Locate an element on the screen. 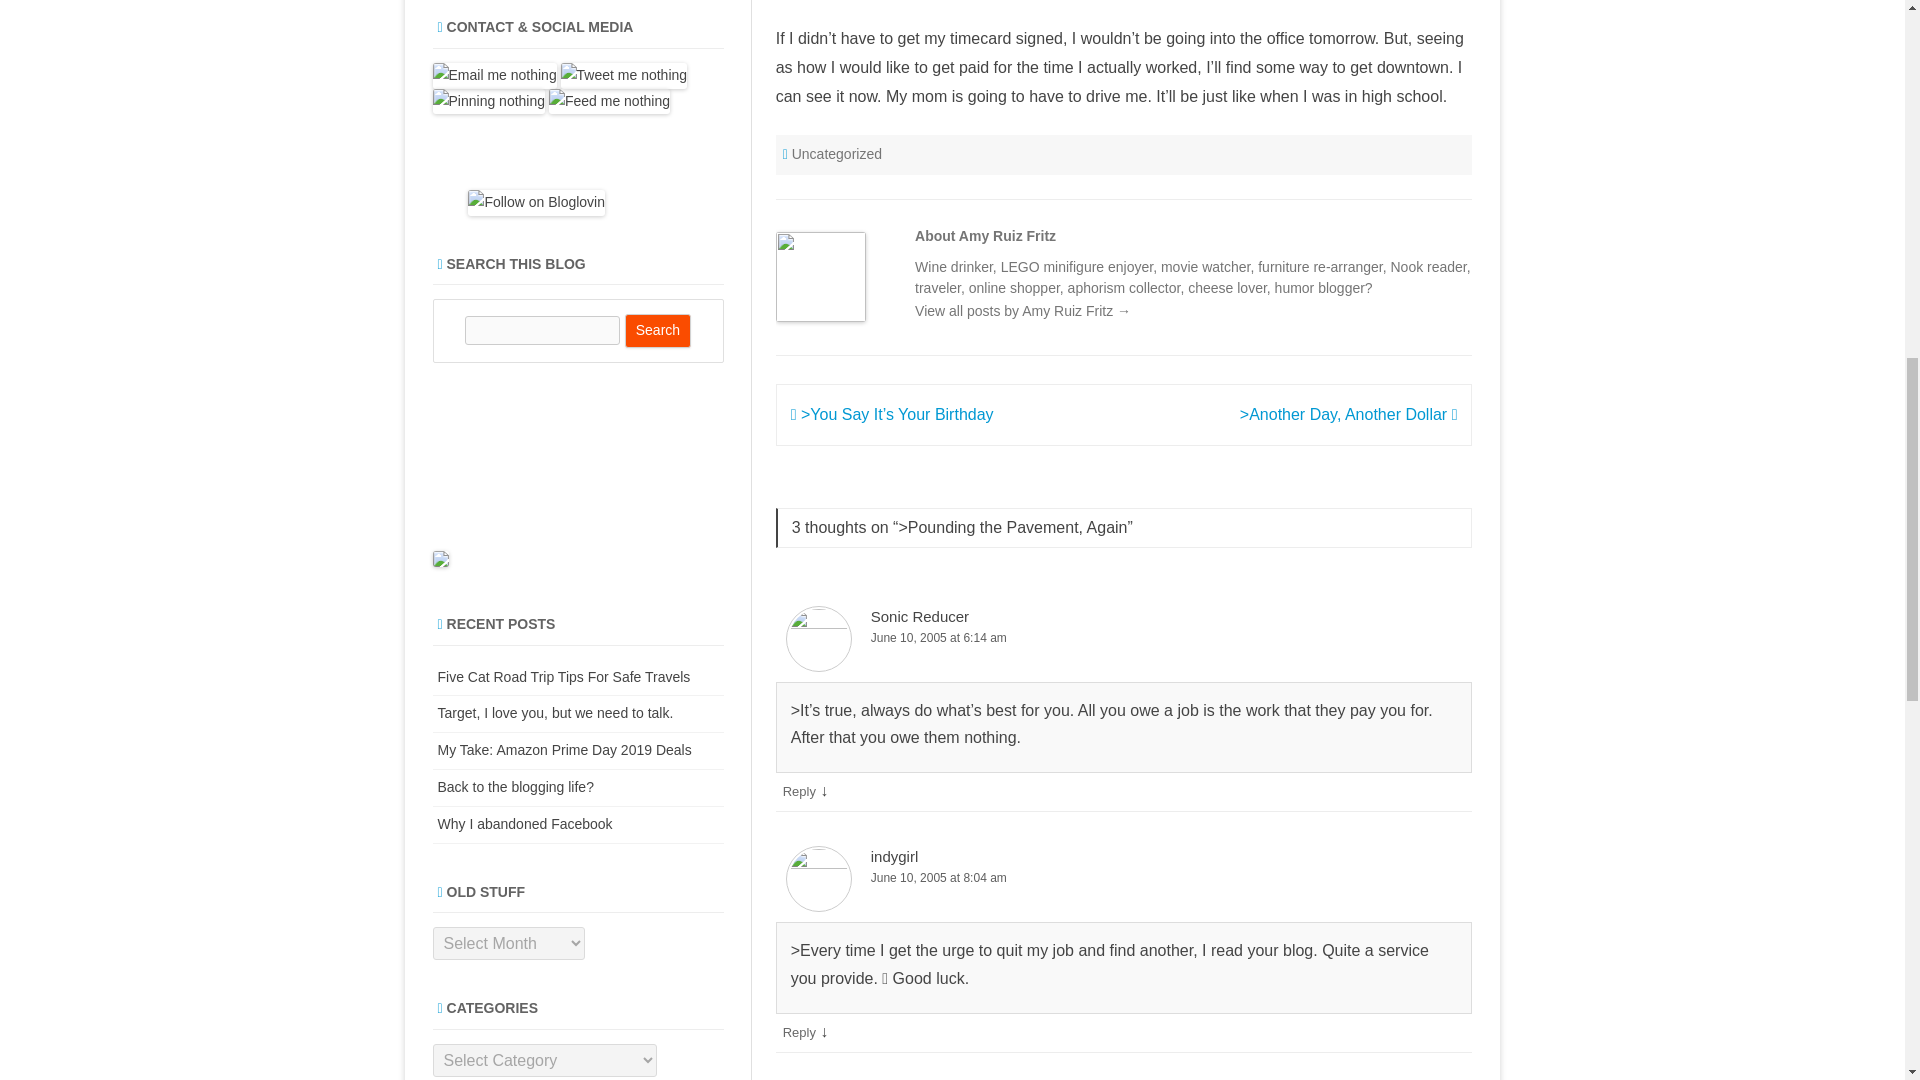 The image size is (1920, 1080). Reply is located at coordinates (800, 792).